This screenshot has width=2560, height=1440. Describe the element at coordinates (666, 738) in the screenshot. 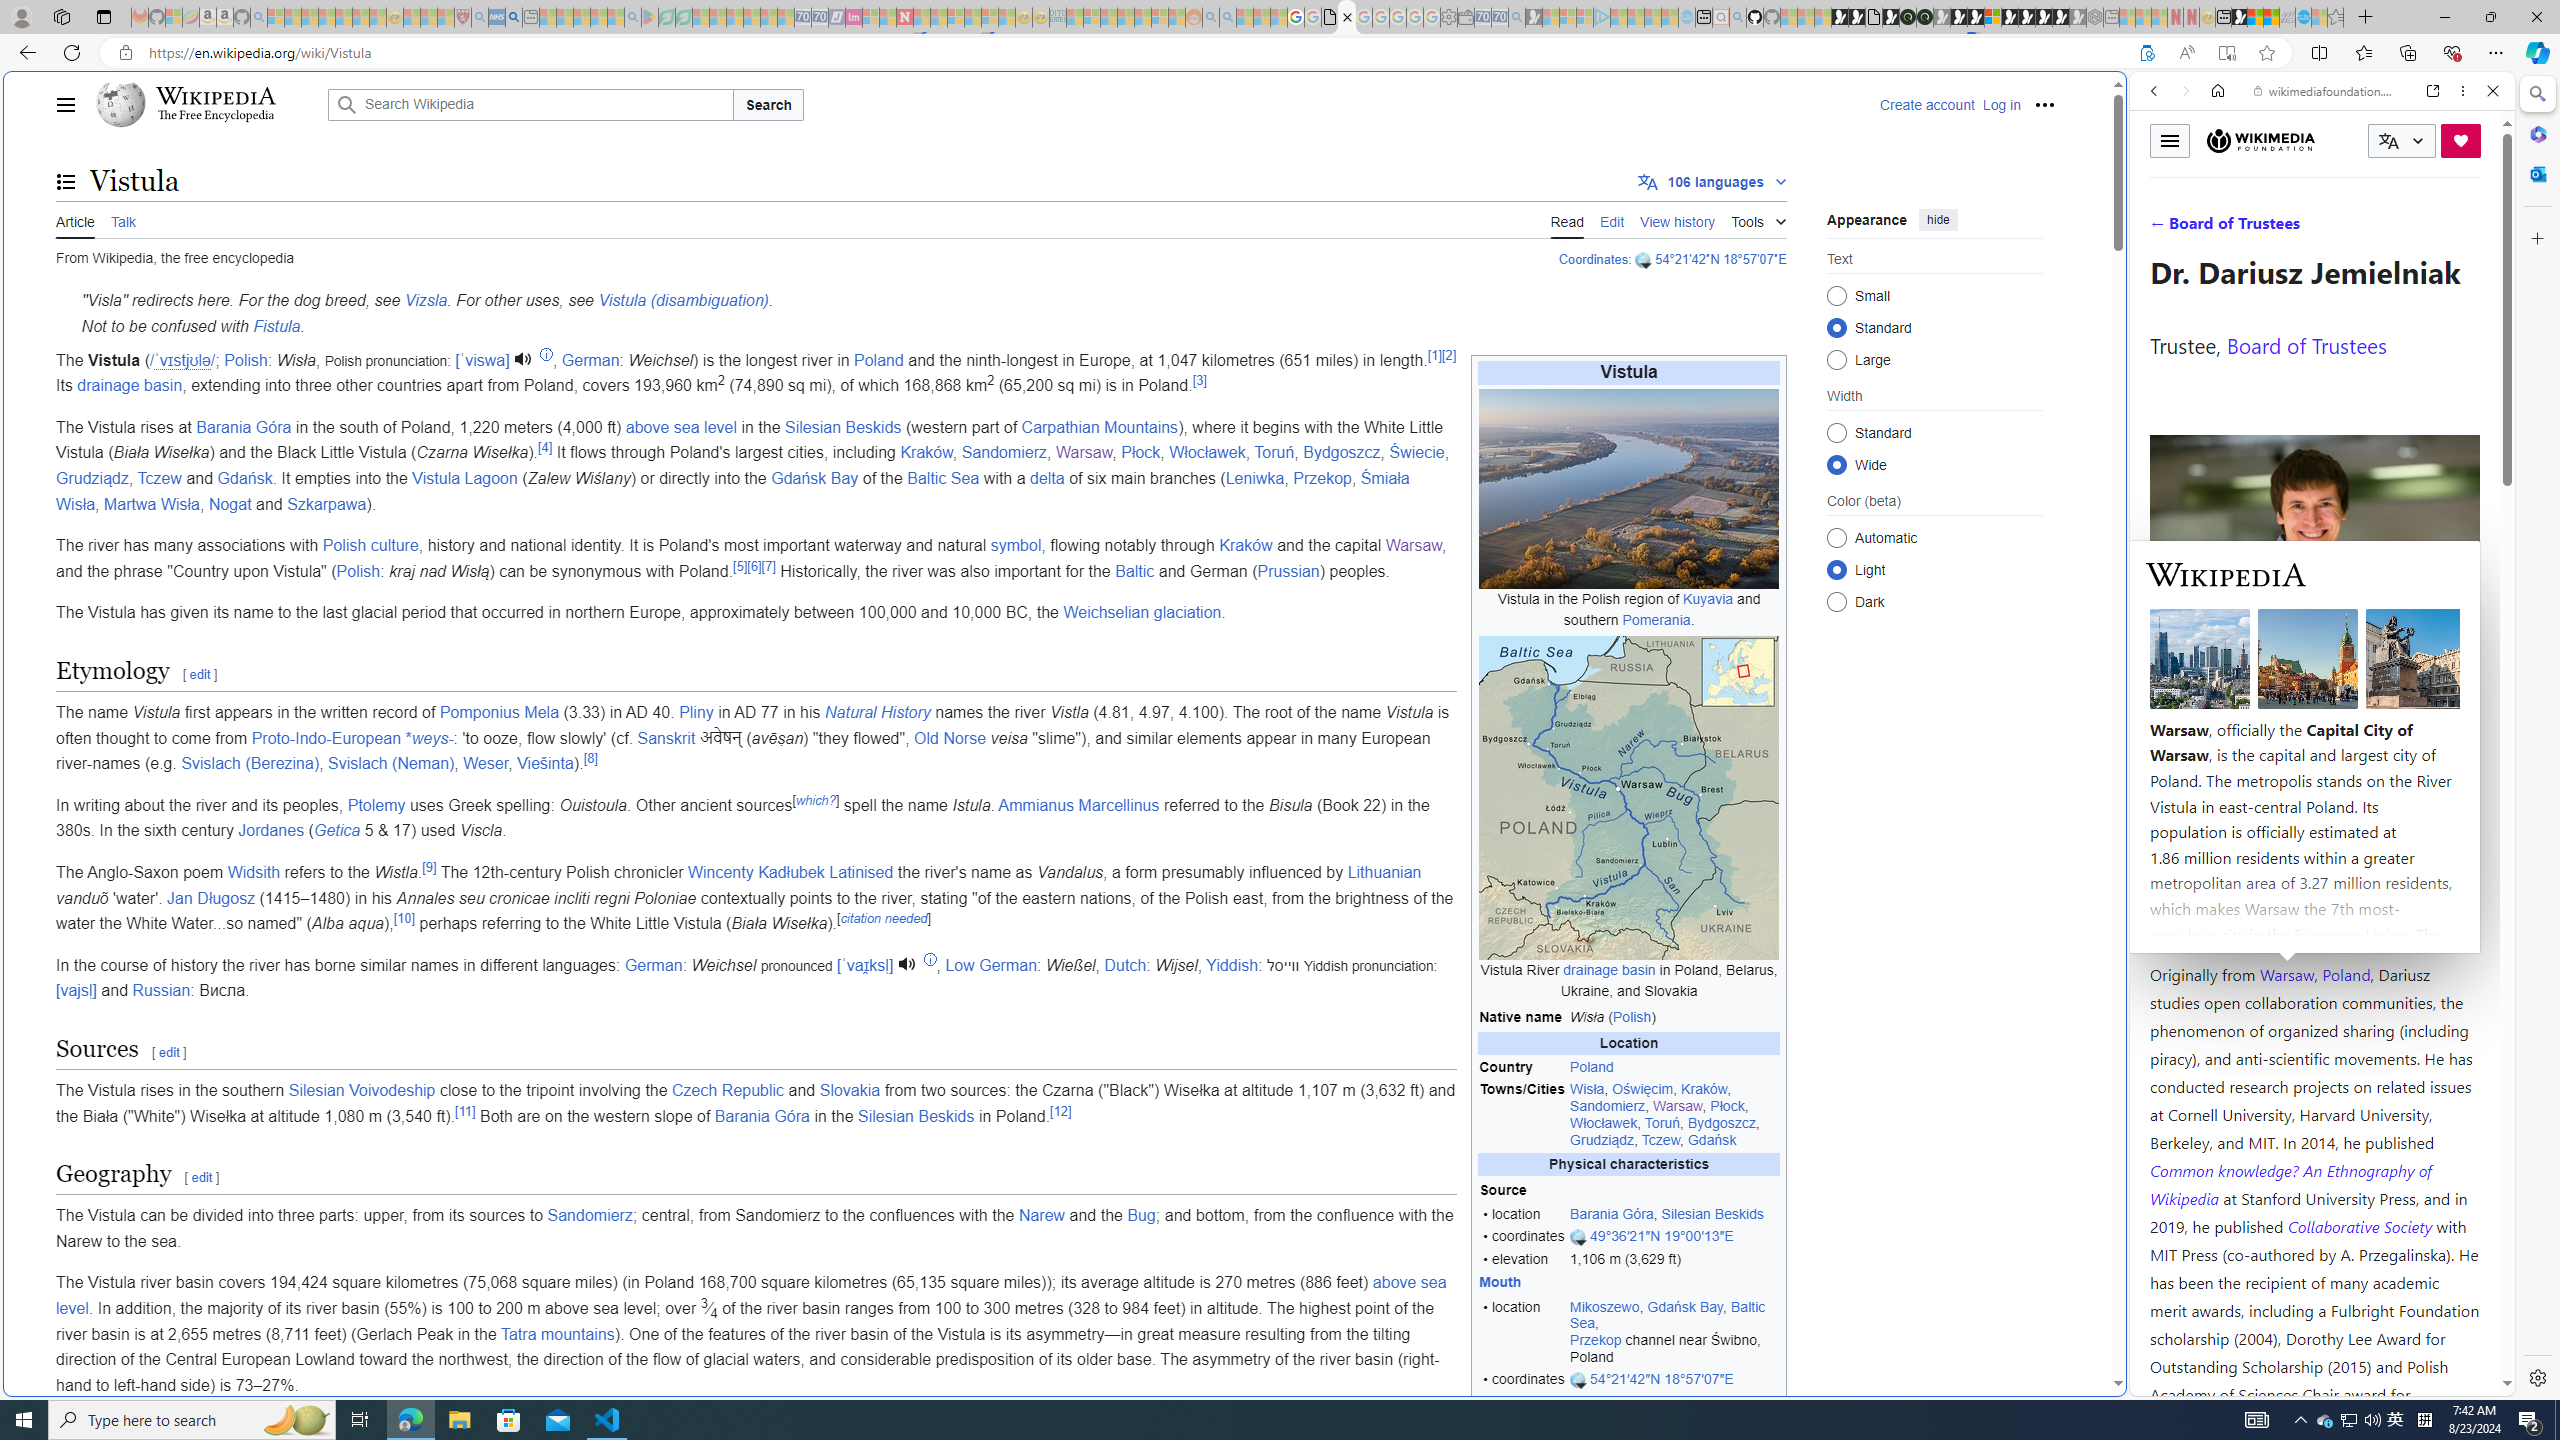

I see `Sanskrit` at that location.